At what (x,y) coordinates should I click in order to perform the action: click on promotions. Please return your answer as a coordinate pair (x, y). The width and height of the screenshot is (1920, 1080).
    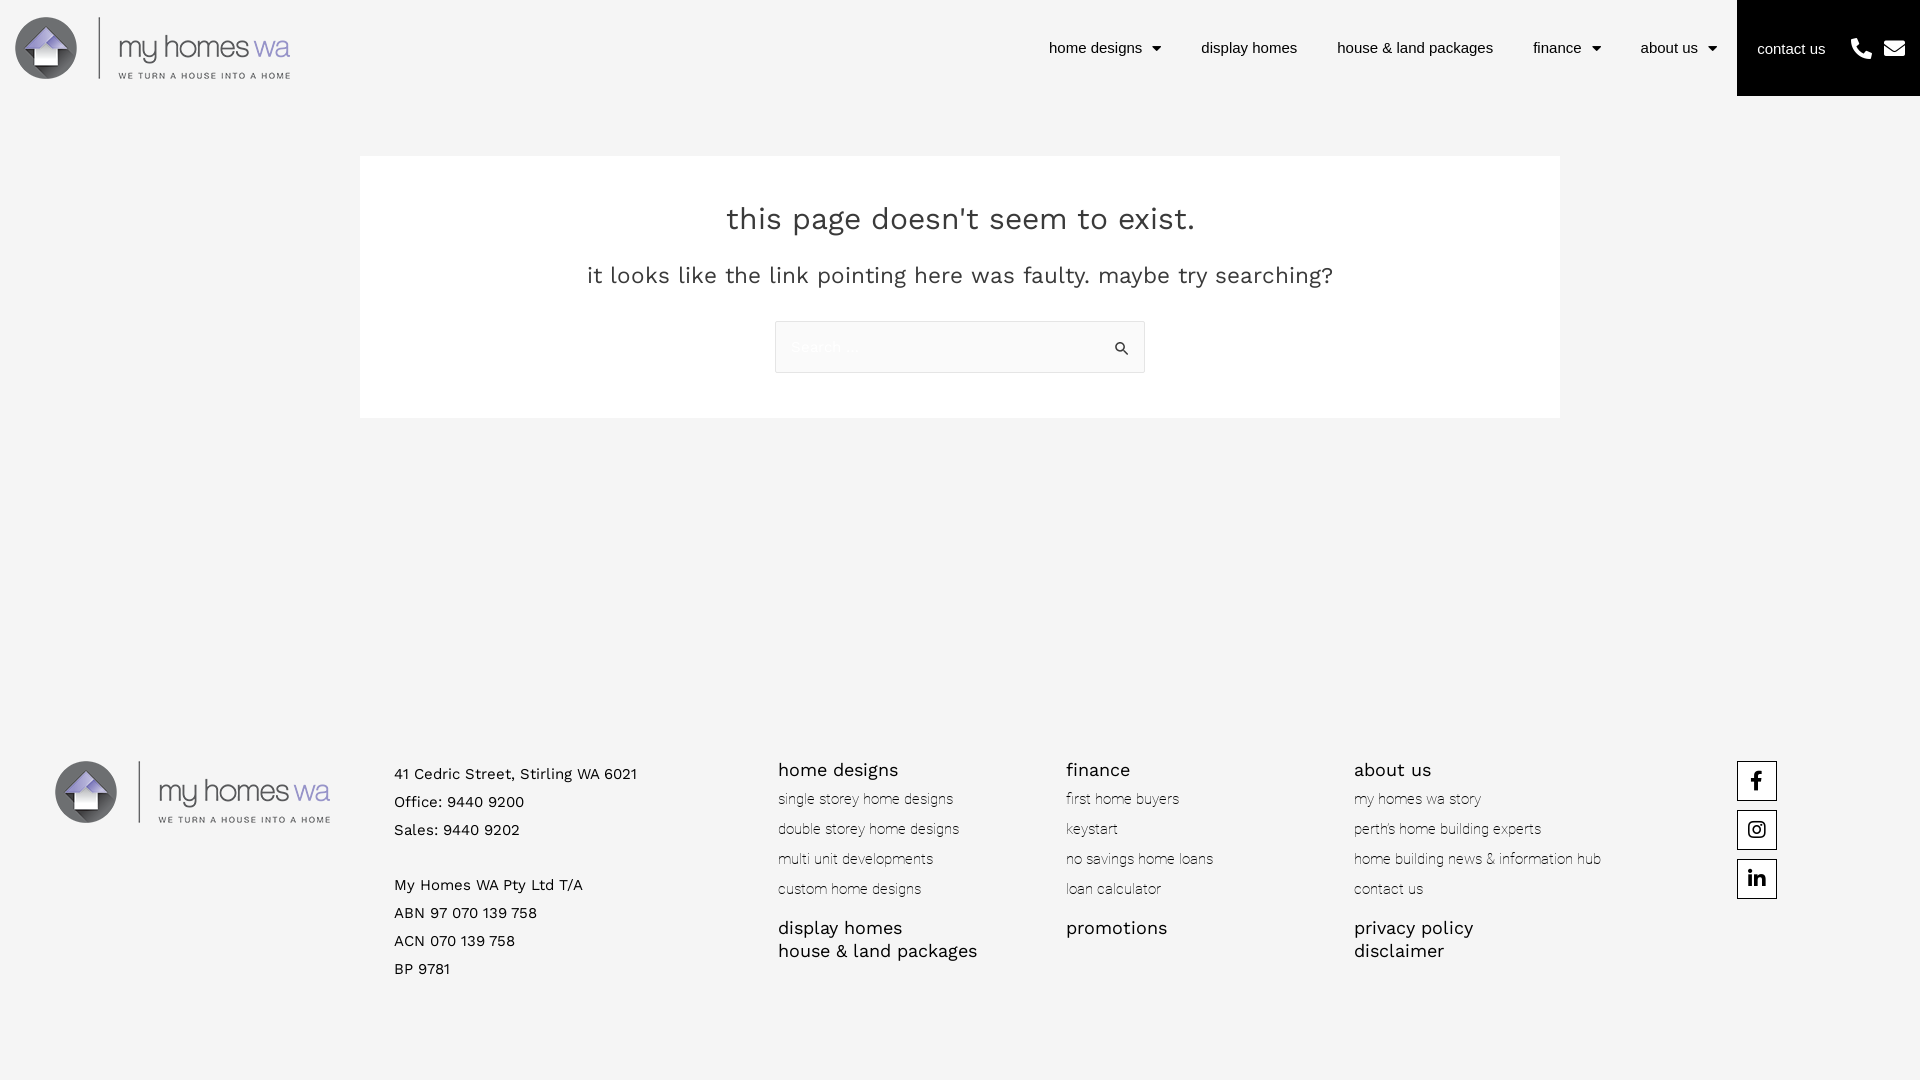
    Looking at the image, I should click on (1116, 928).